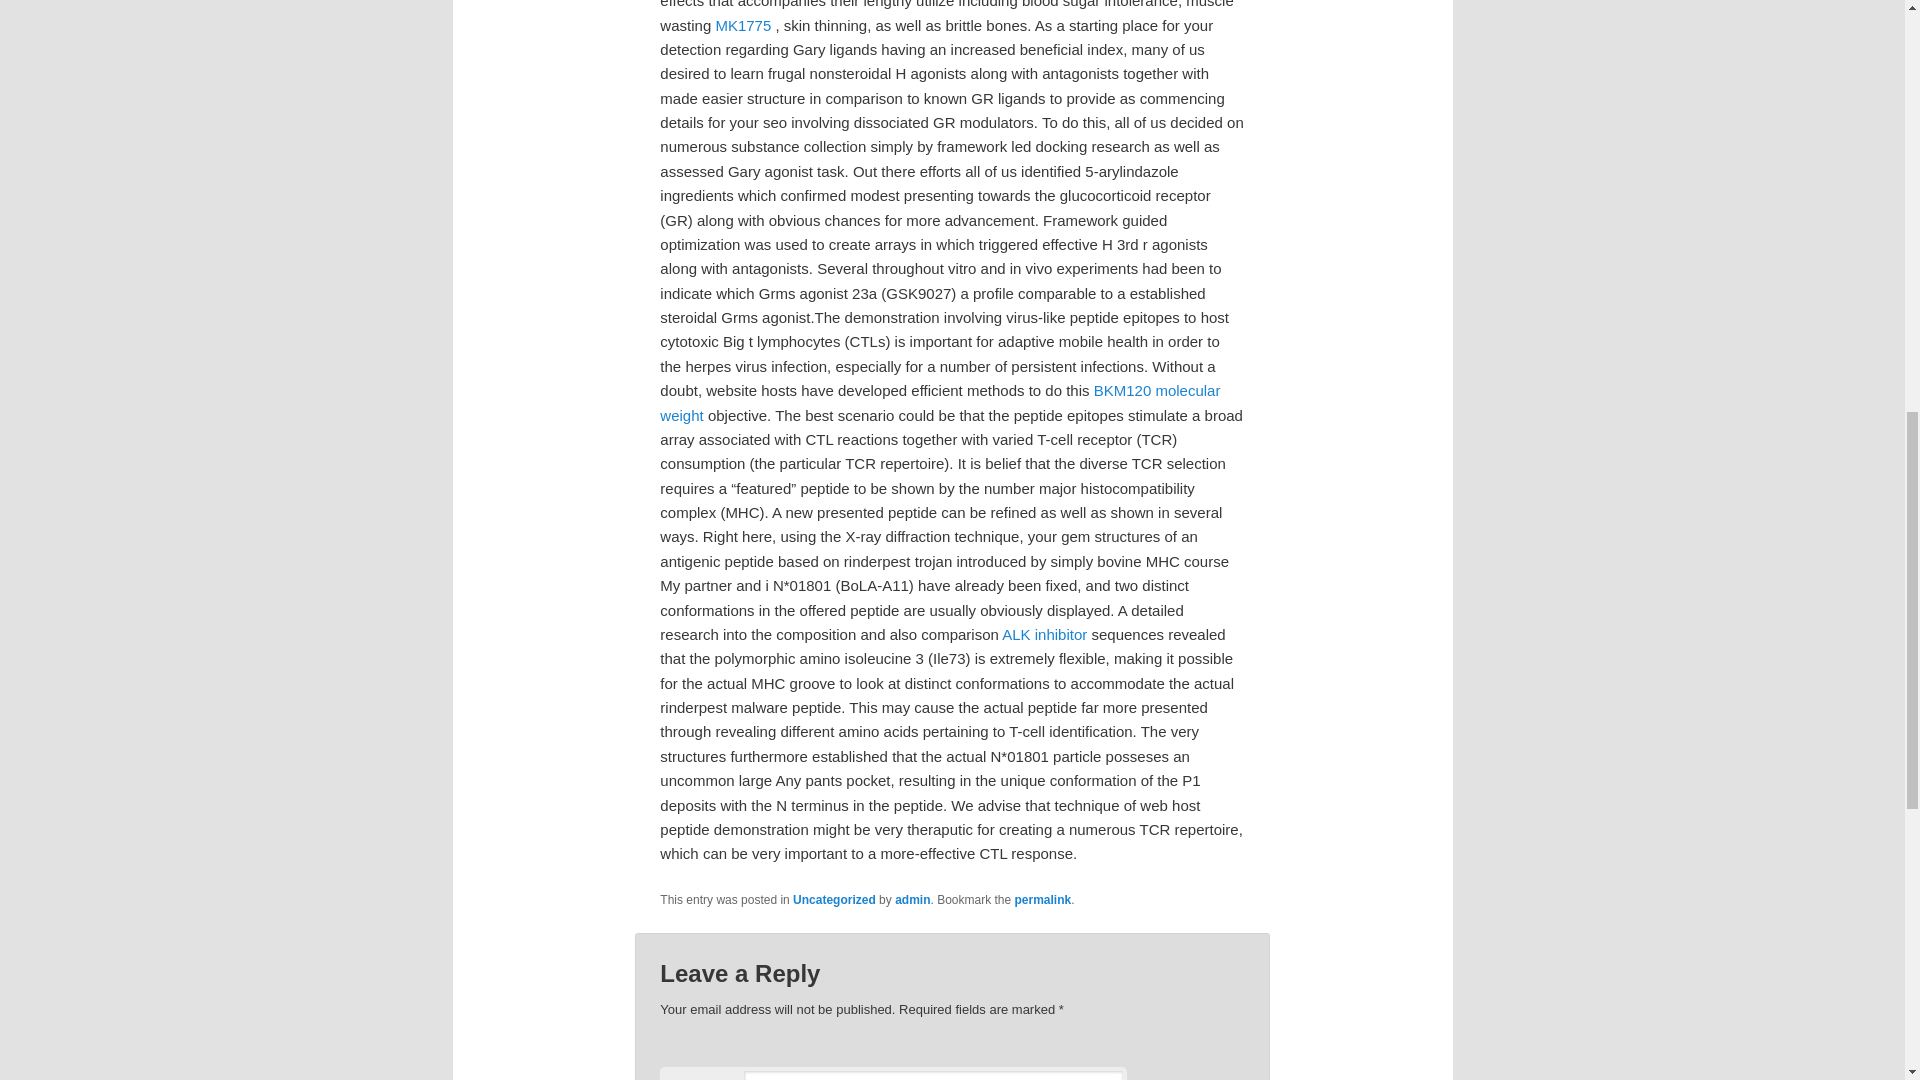  Describe the element at coordinates (1044, 634) in the screenshot. I see `ALK inhibitor` at that location.